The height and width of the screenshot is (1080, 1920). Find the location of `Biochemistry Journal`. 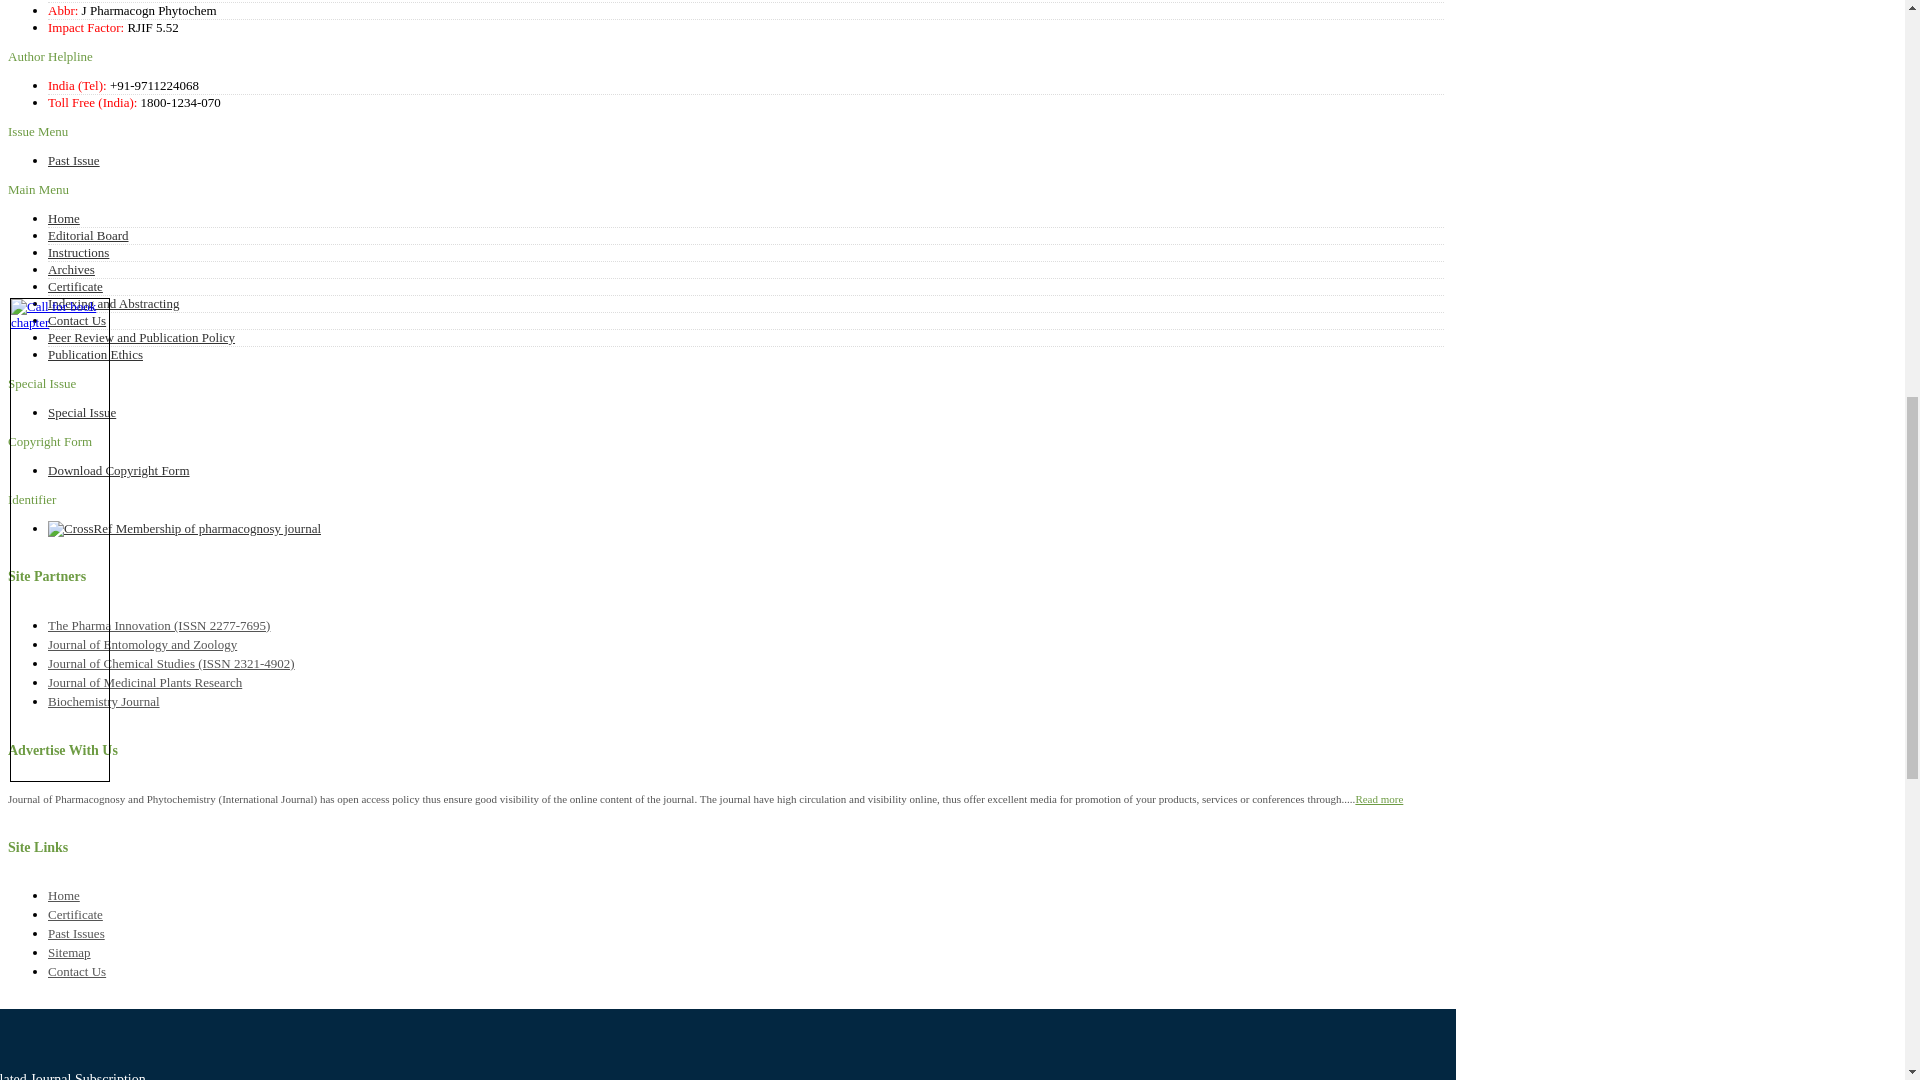

Biochemistry Journal is located at coordinates (104, 701).